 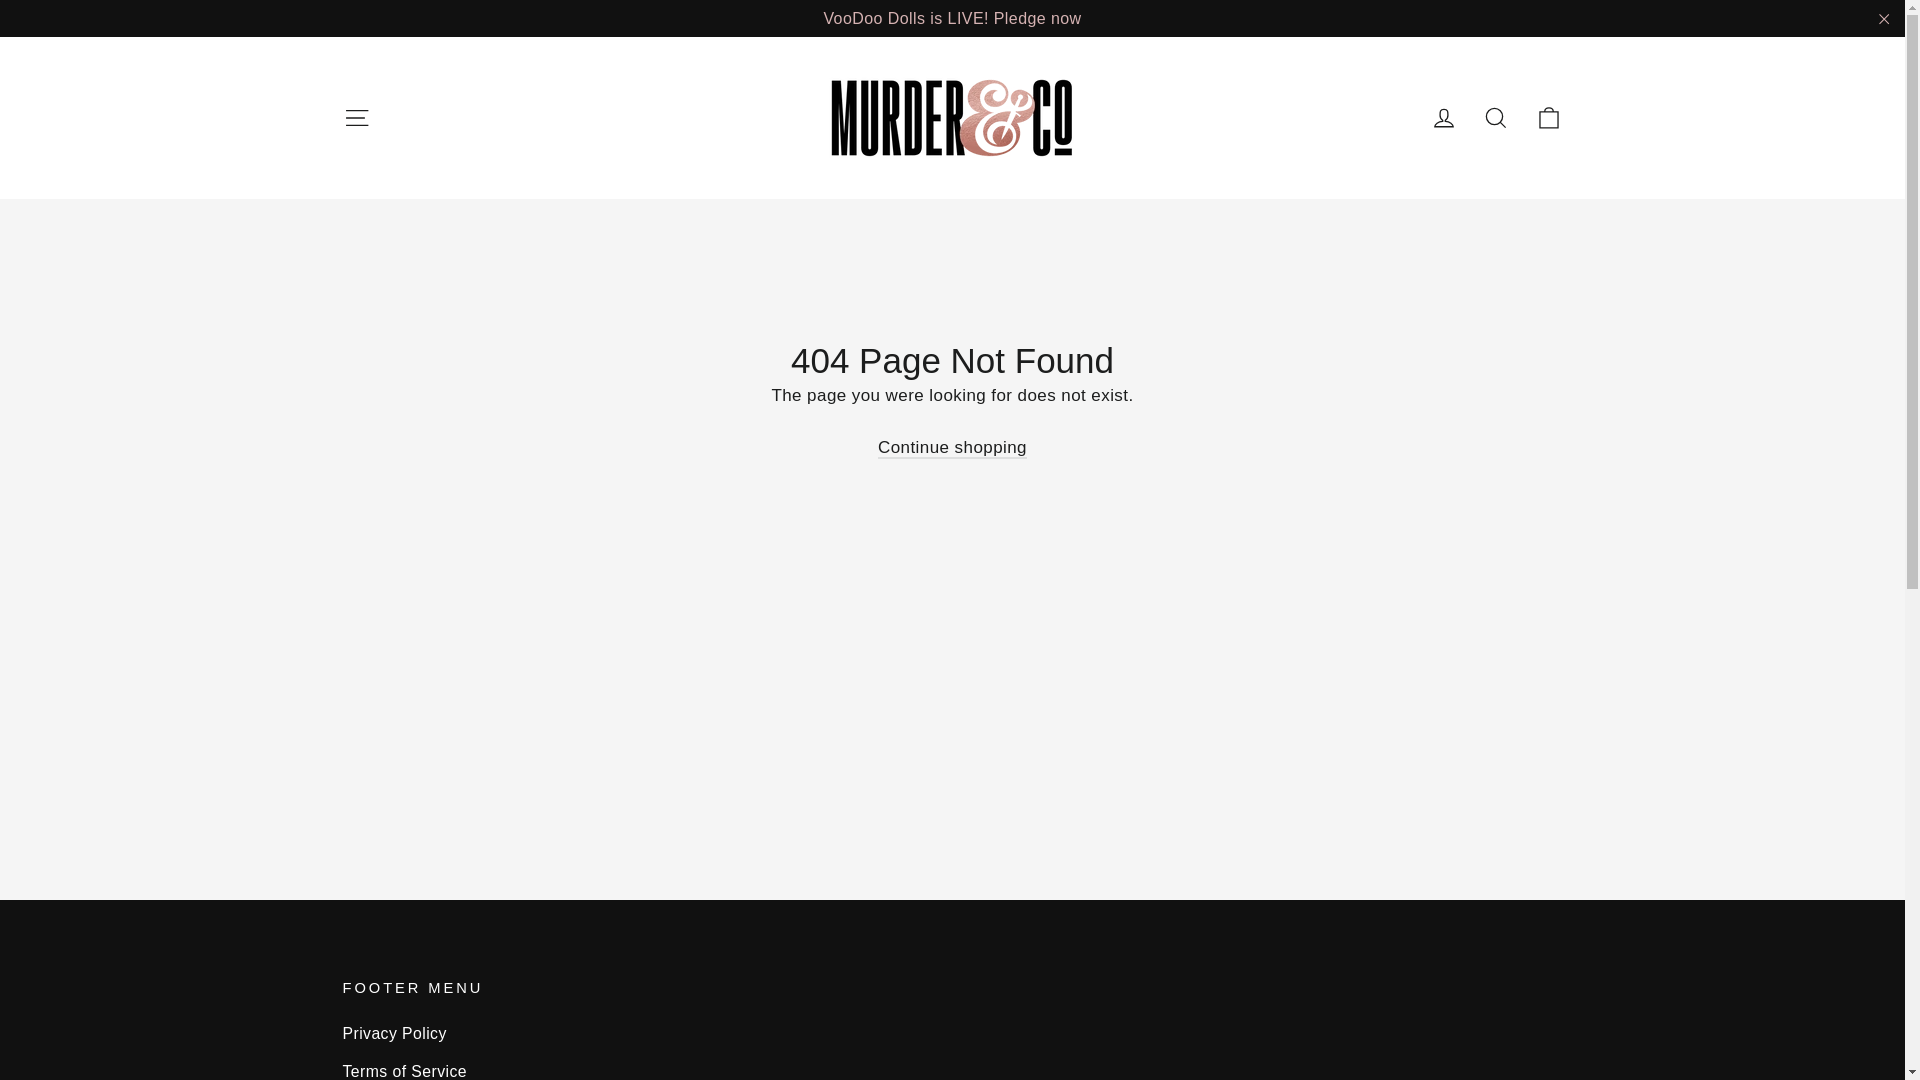 What do you see at coordinates (952, 1033) in the screenshot?
I see `Privacy Policy` at bounding box center [952, 1033].